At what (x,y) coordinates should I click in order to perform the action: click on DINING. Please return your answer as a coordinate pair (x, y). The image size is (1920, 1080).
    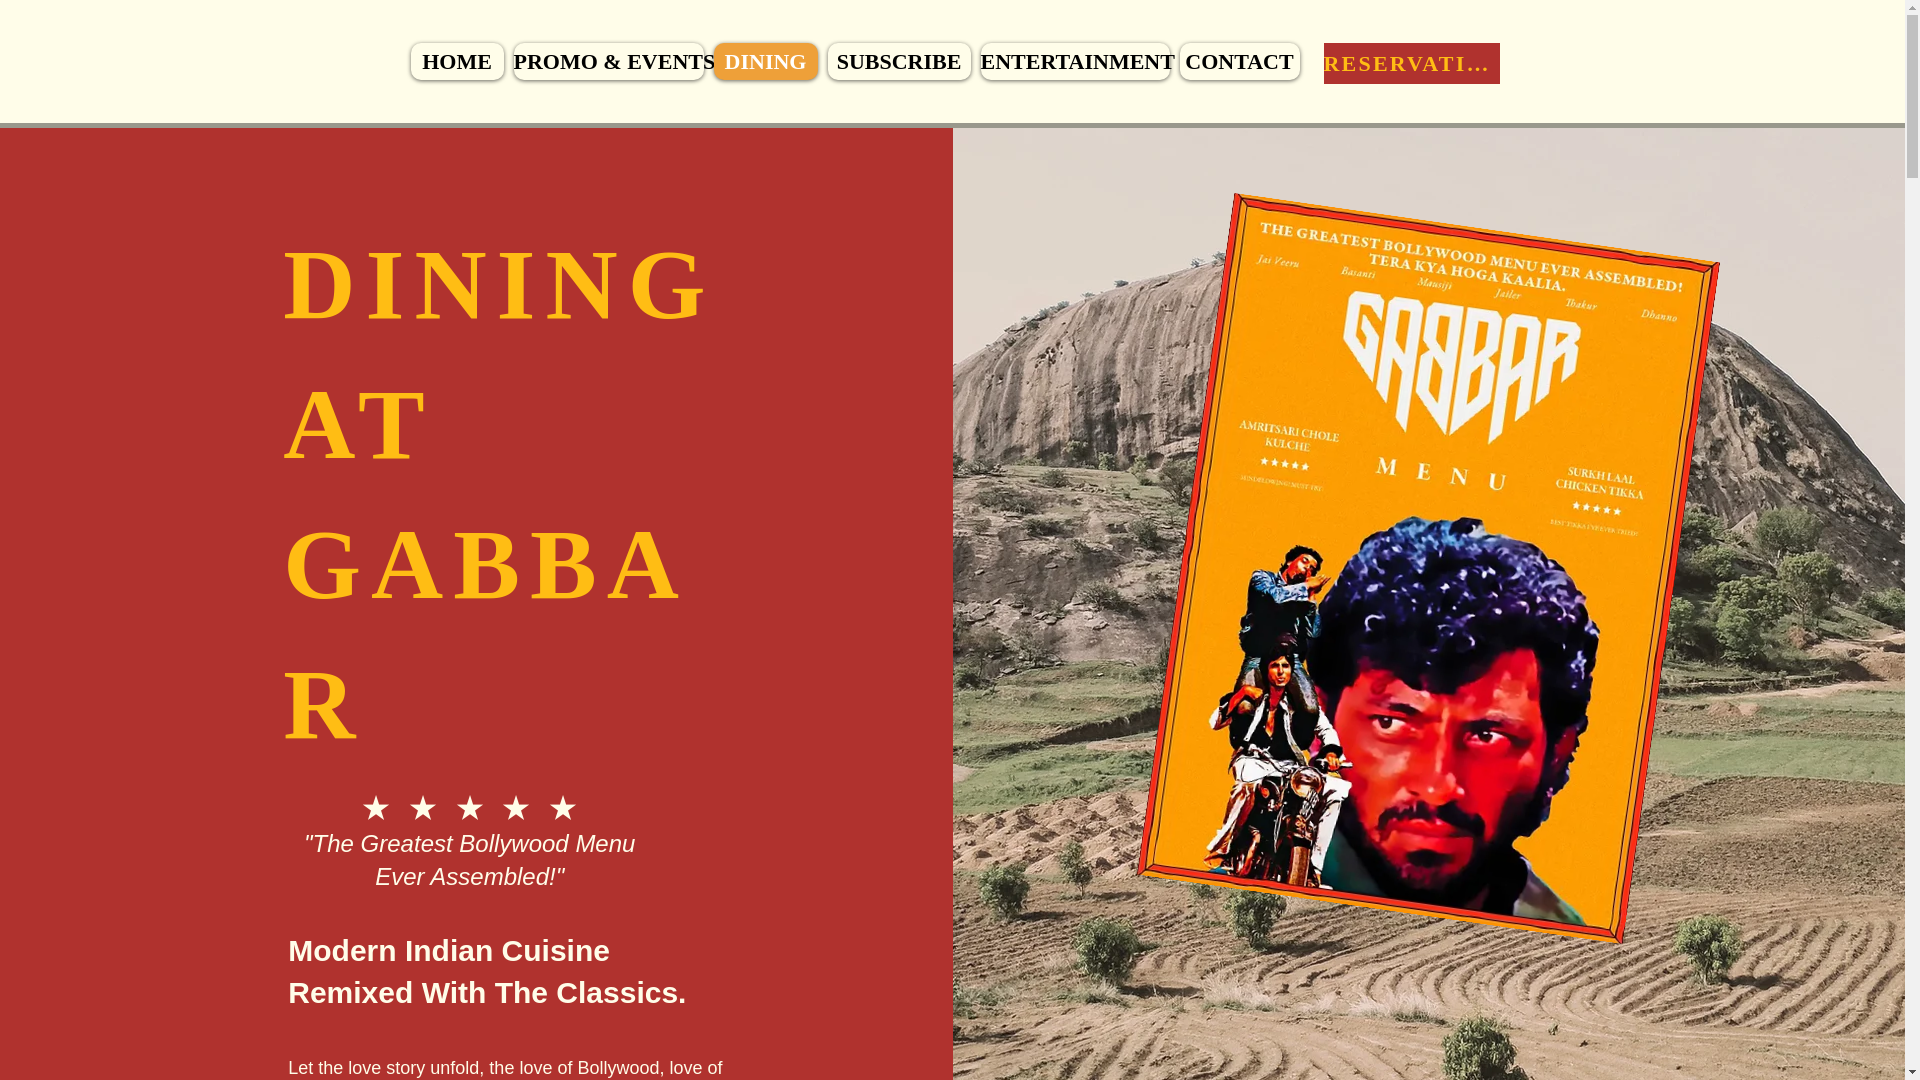
    Looking at the image, I should click on (766, 61).